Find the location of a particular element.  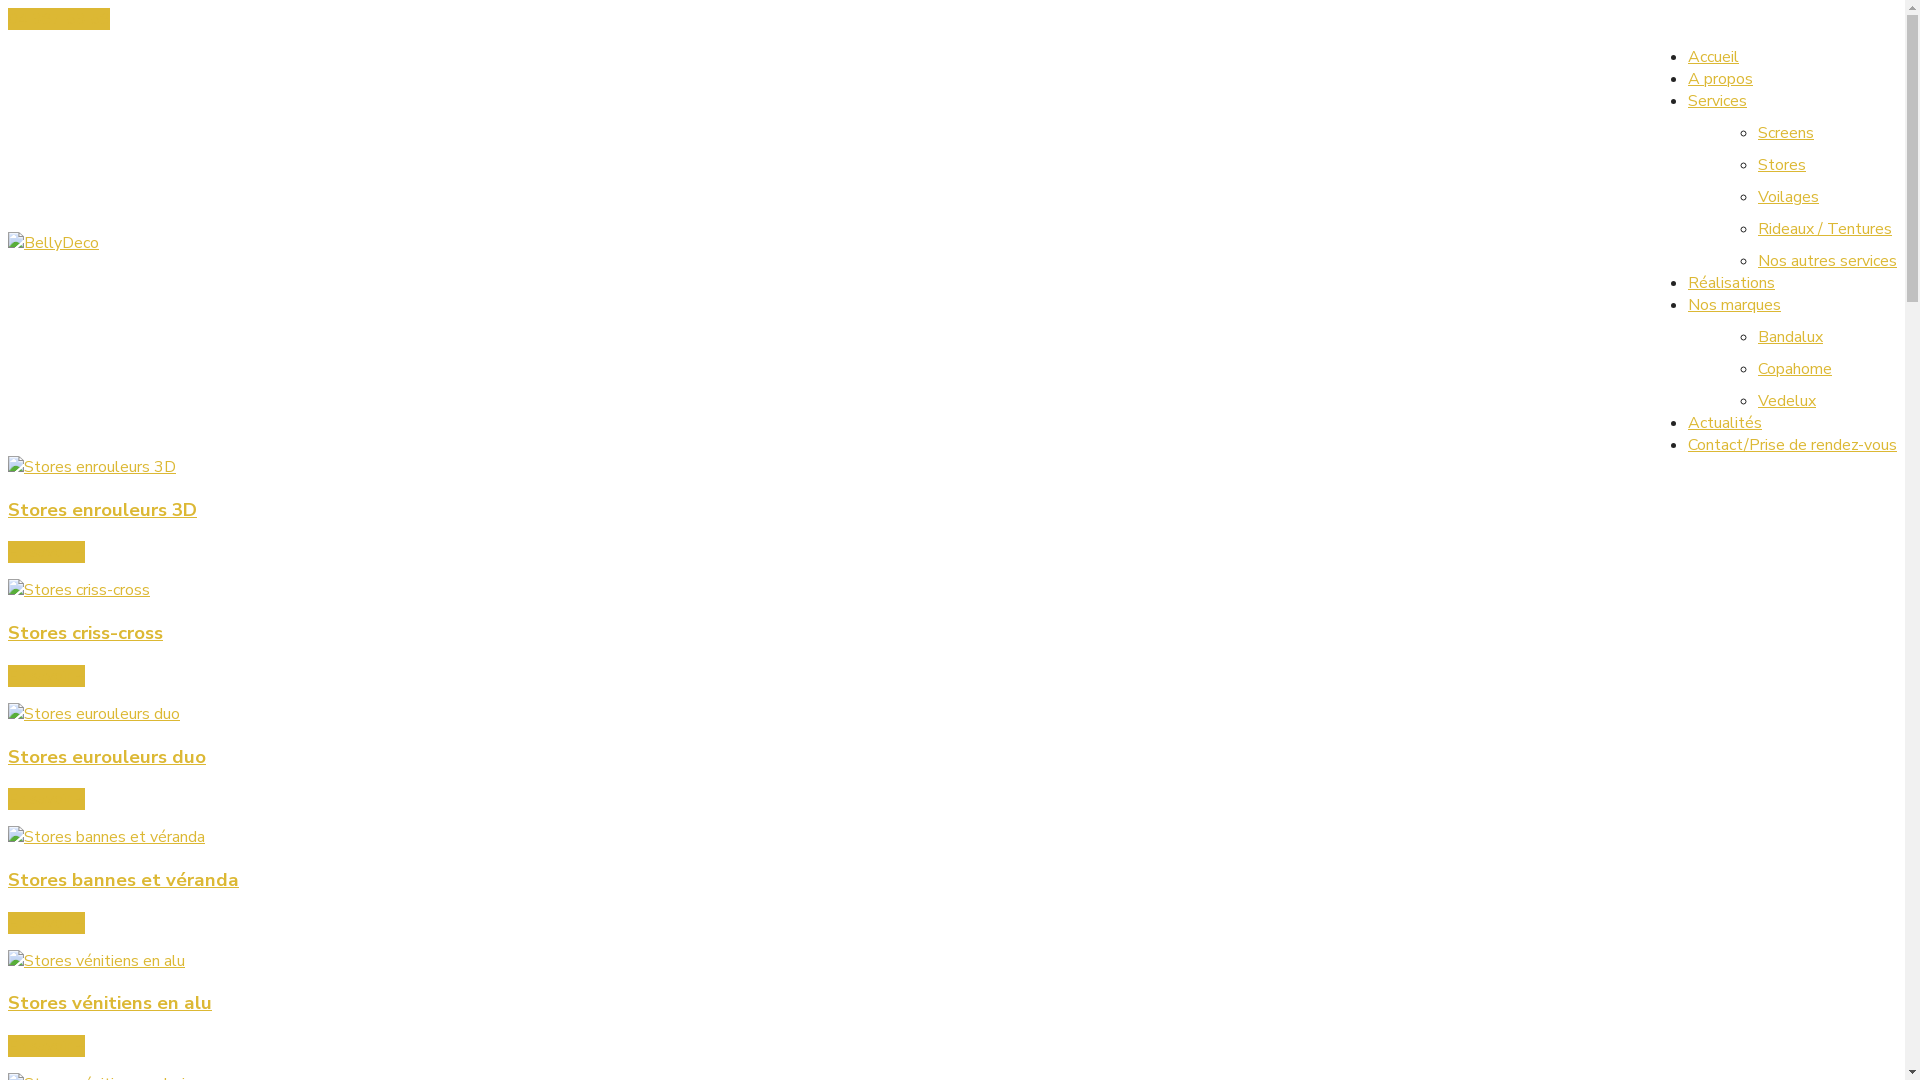

04 387 53 58 is located at coordinates (59, 19).